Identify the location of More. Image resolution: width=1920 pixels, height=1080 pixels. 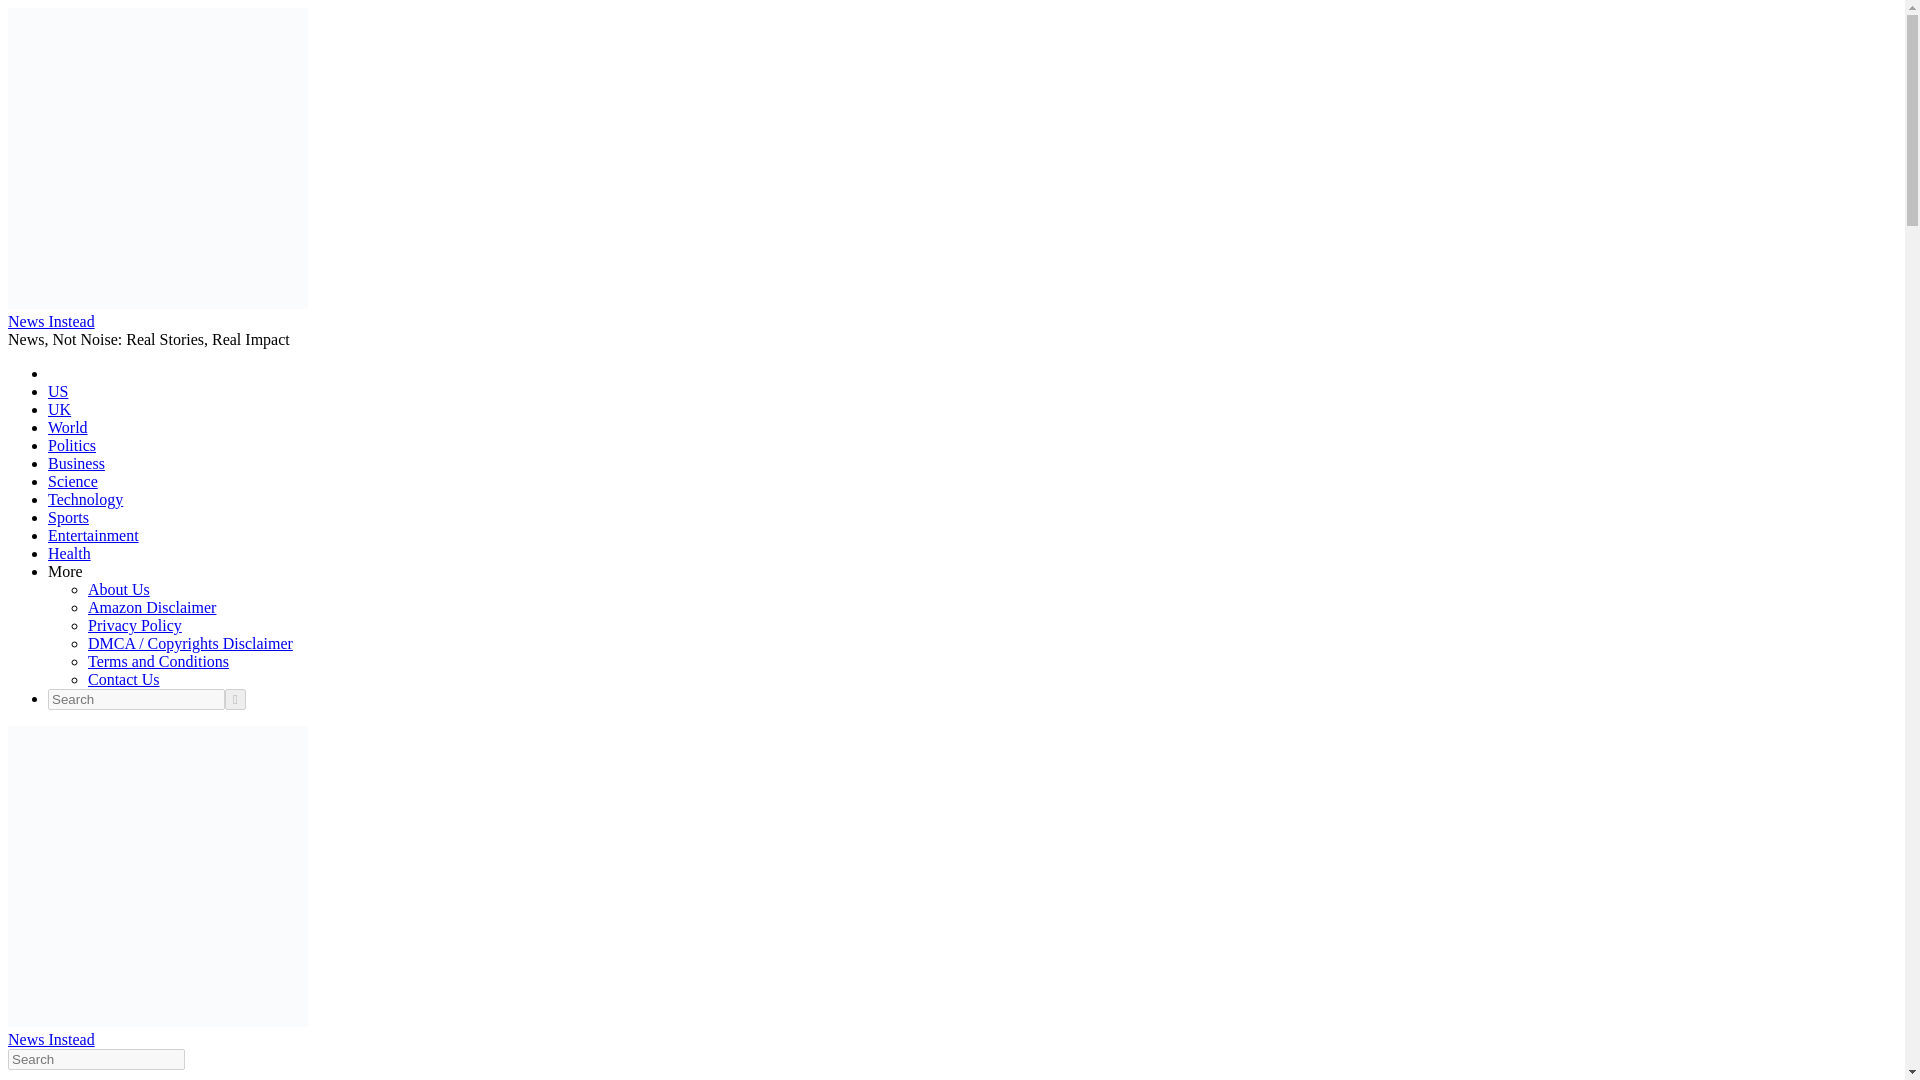
(65, 570).